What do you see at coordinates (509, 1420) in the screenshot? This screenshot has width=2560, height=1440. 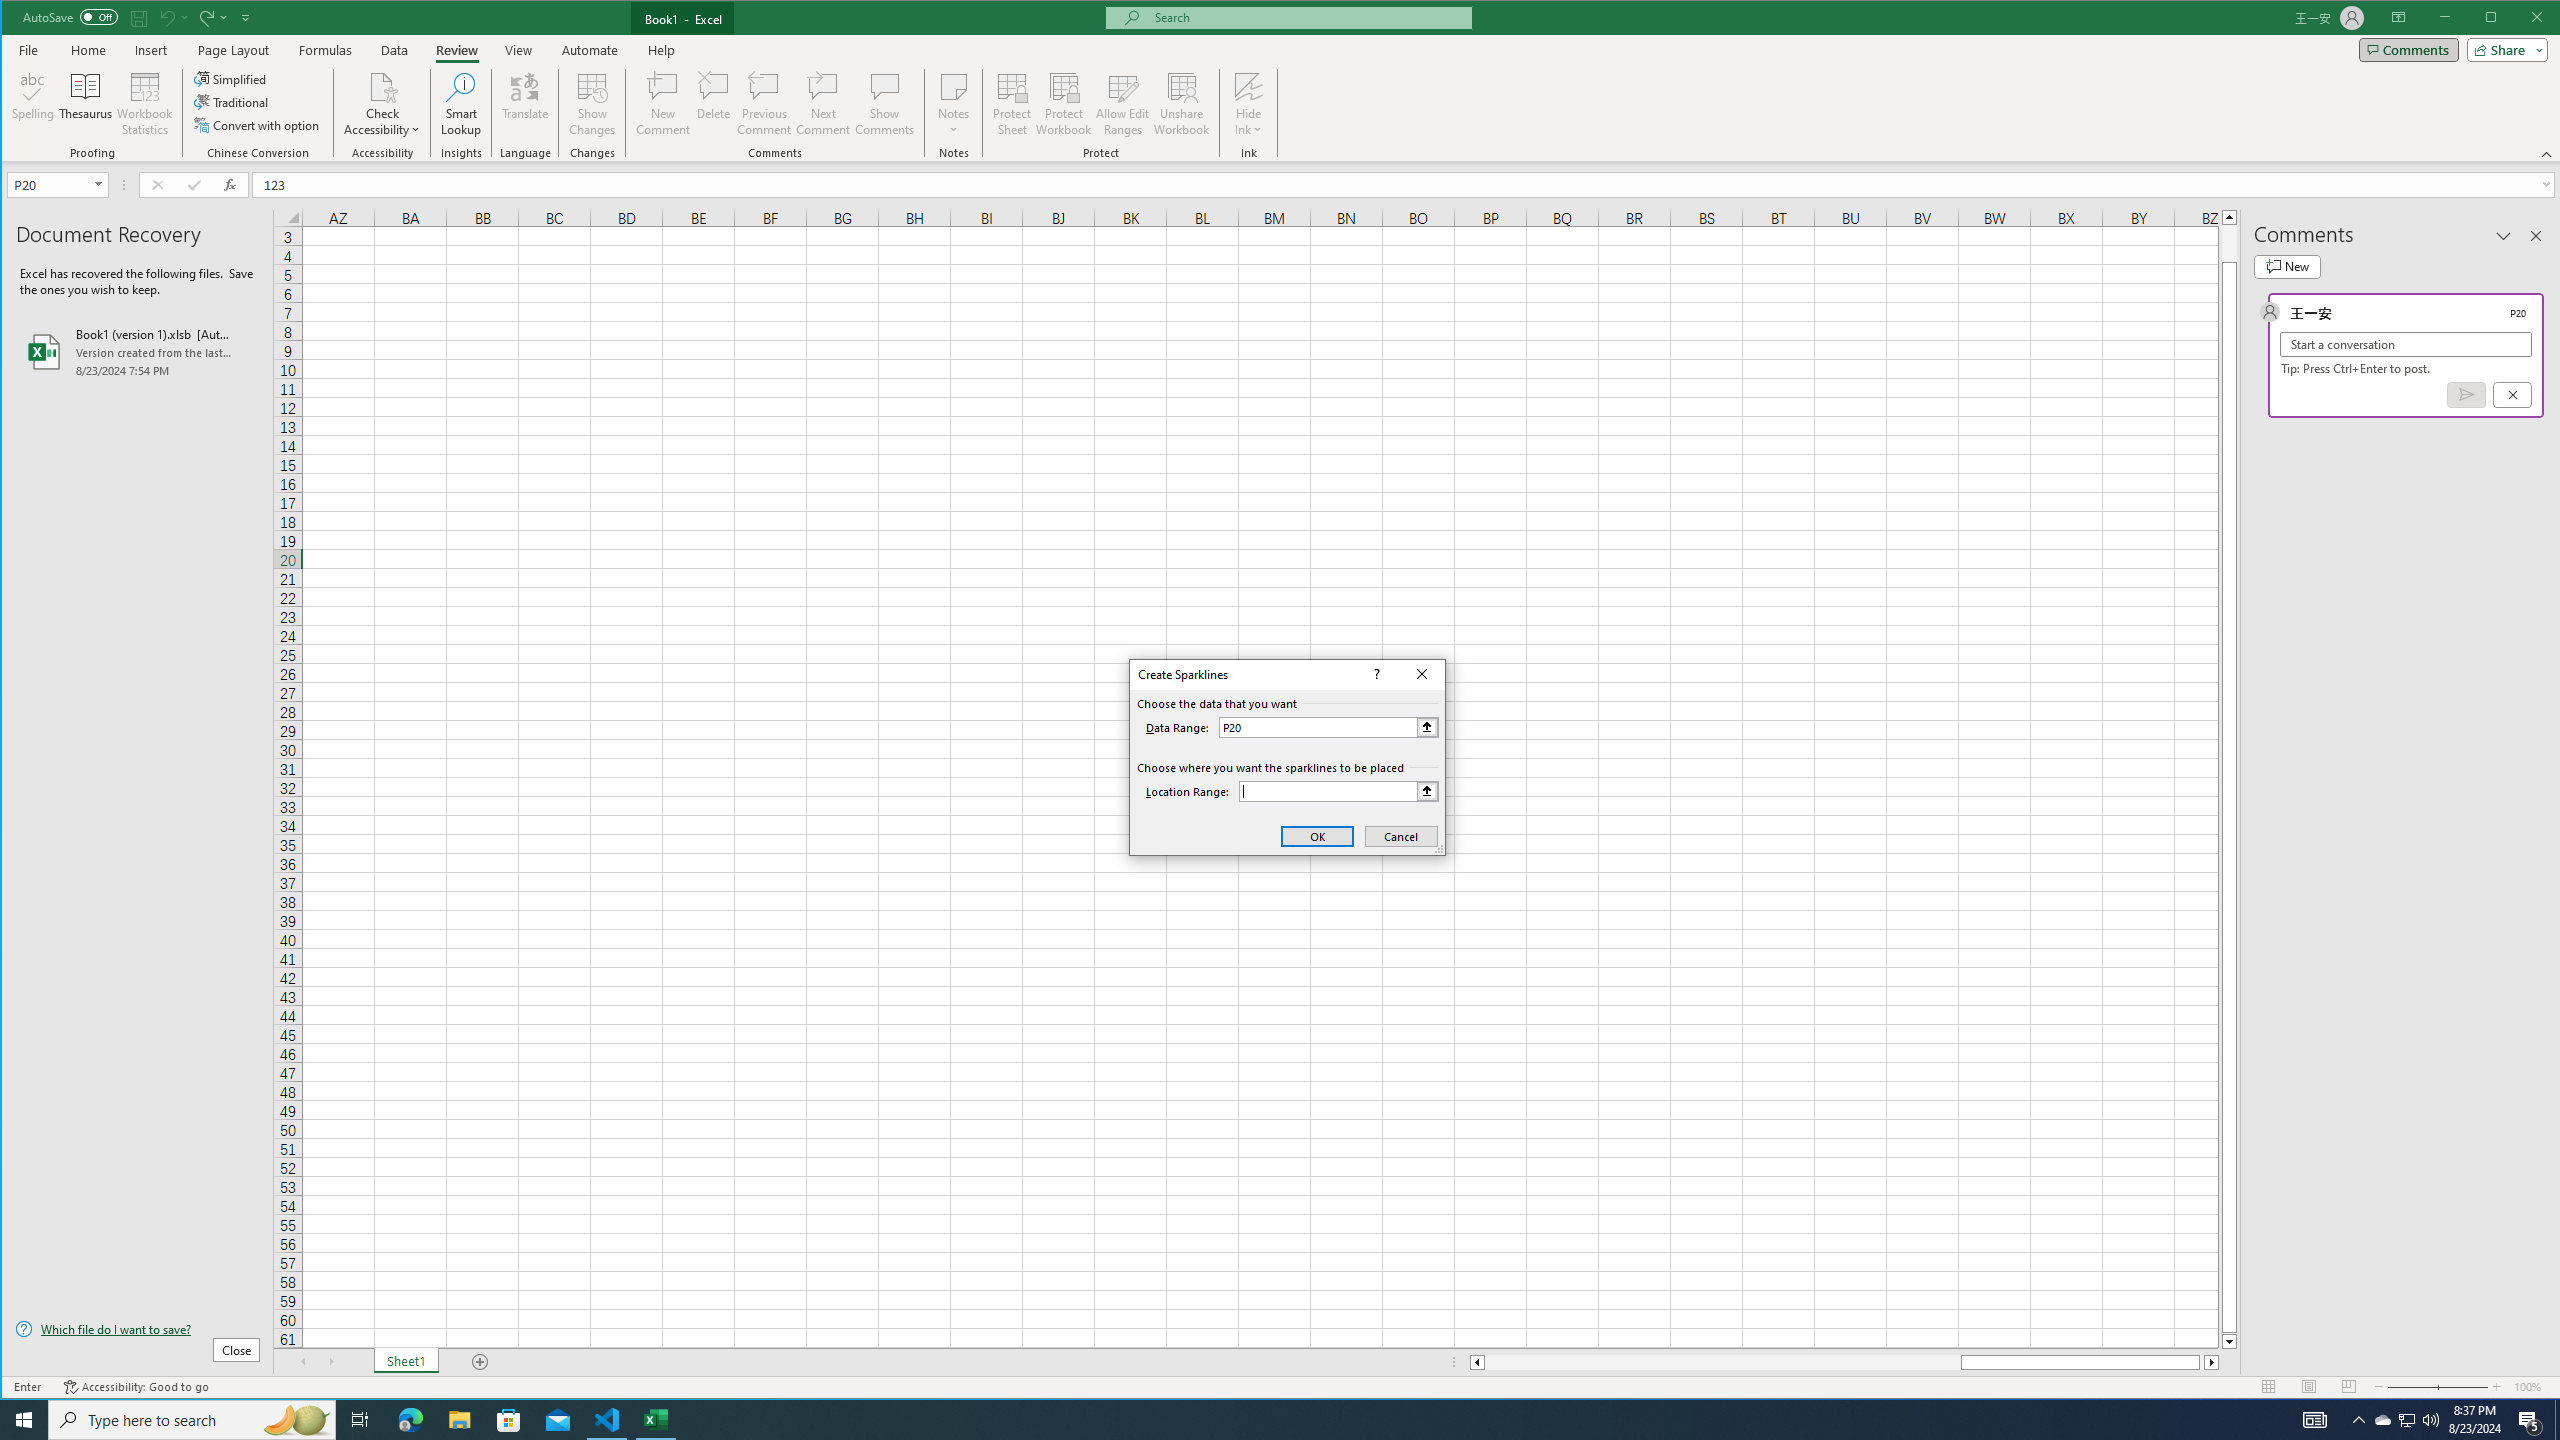 I see `Microsoft Store` at bounding box center [509, 1420].